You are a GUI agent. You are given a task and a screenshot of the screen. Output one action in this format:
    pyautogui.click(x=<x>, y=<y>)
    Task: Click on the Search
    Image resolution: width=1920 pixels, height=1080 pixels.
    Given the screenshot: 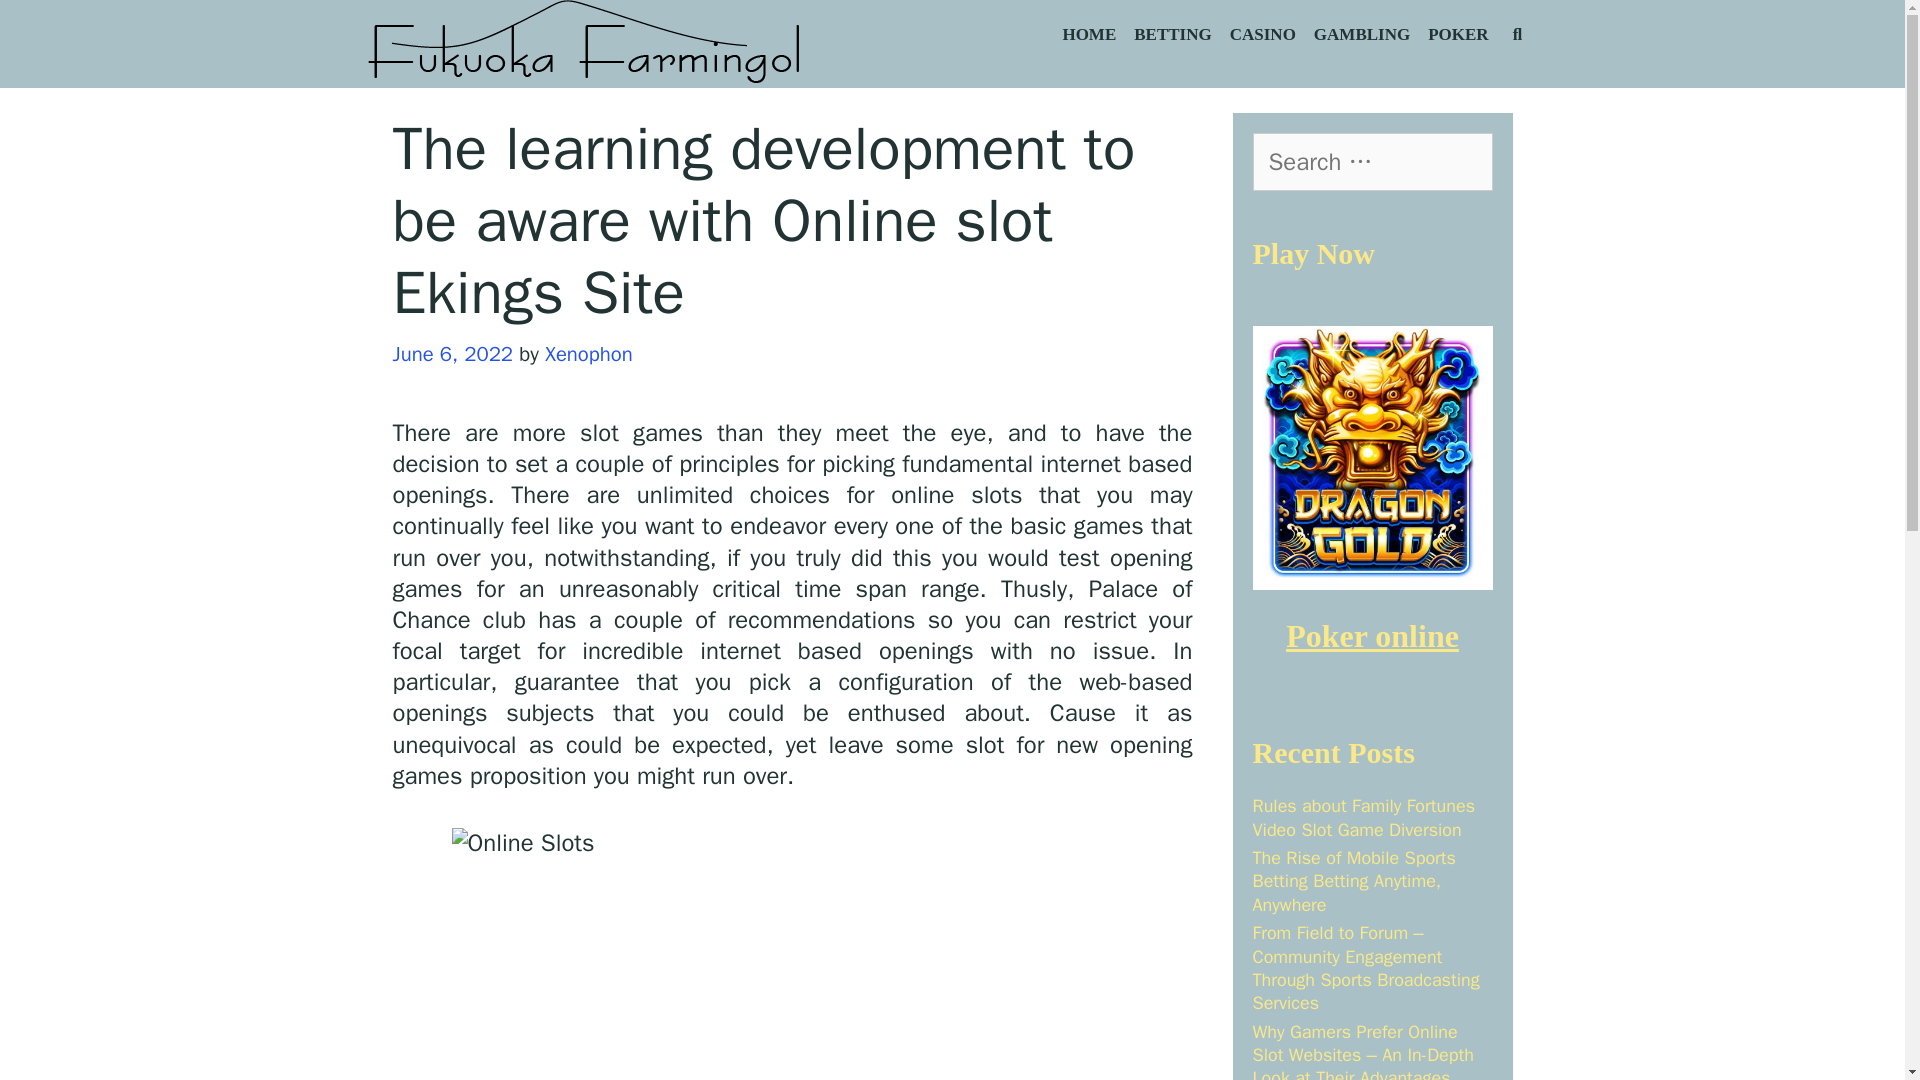 What is the action you would take?
    pyautogui.click(x=242, y=35)
    